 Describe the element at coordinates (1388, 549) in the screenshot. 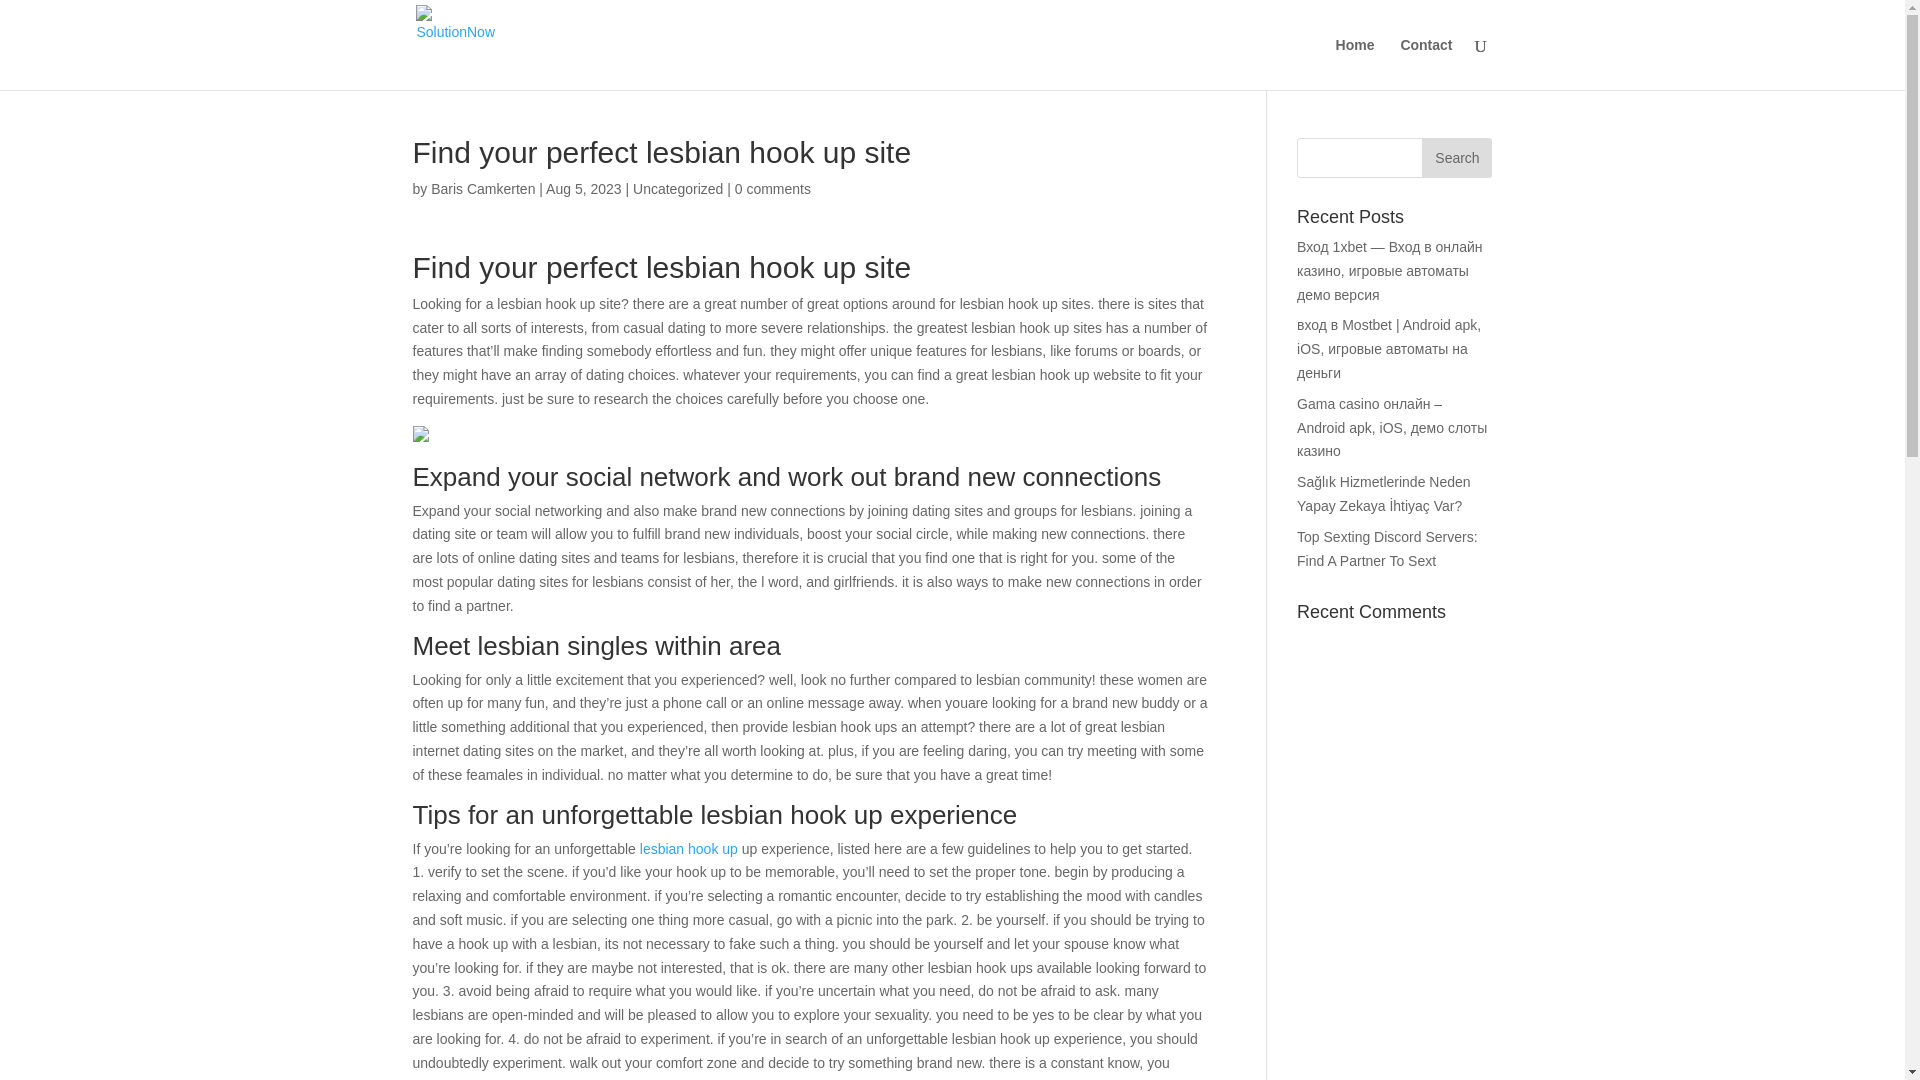

I see `Top Sexting Discord Servers: Find A Partner To Sext` at that location.